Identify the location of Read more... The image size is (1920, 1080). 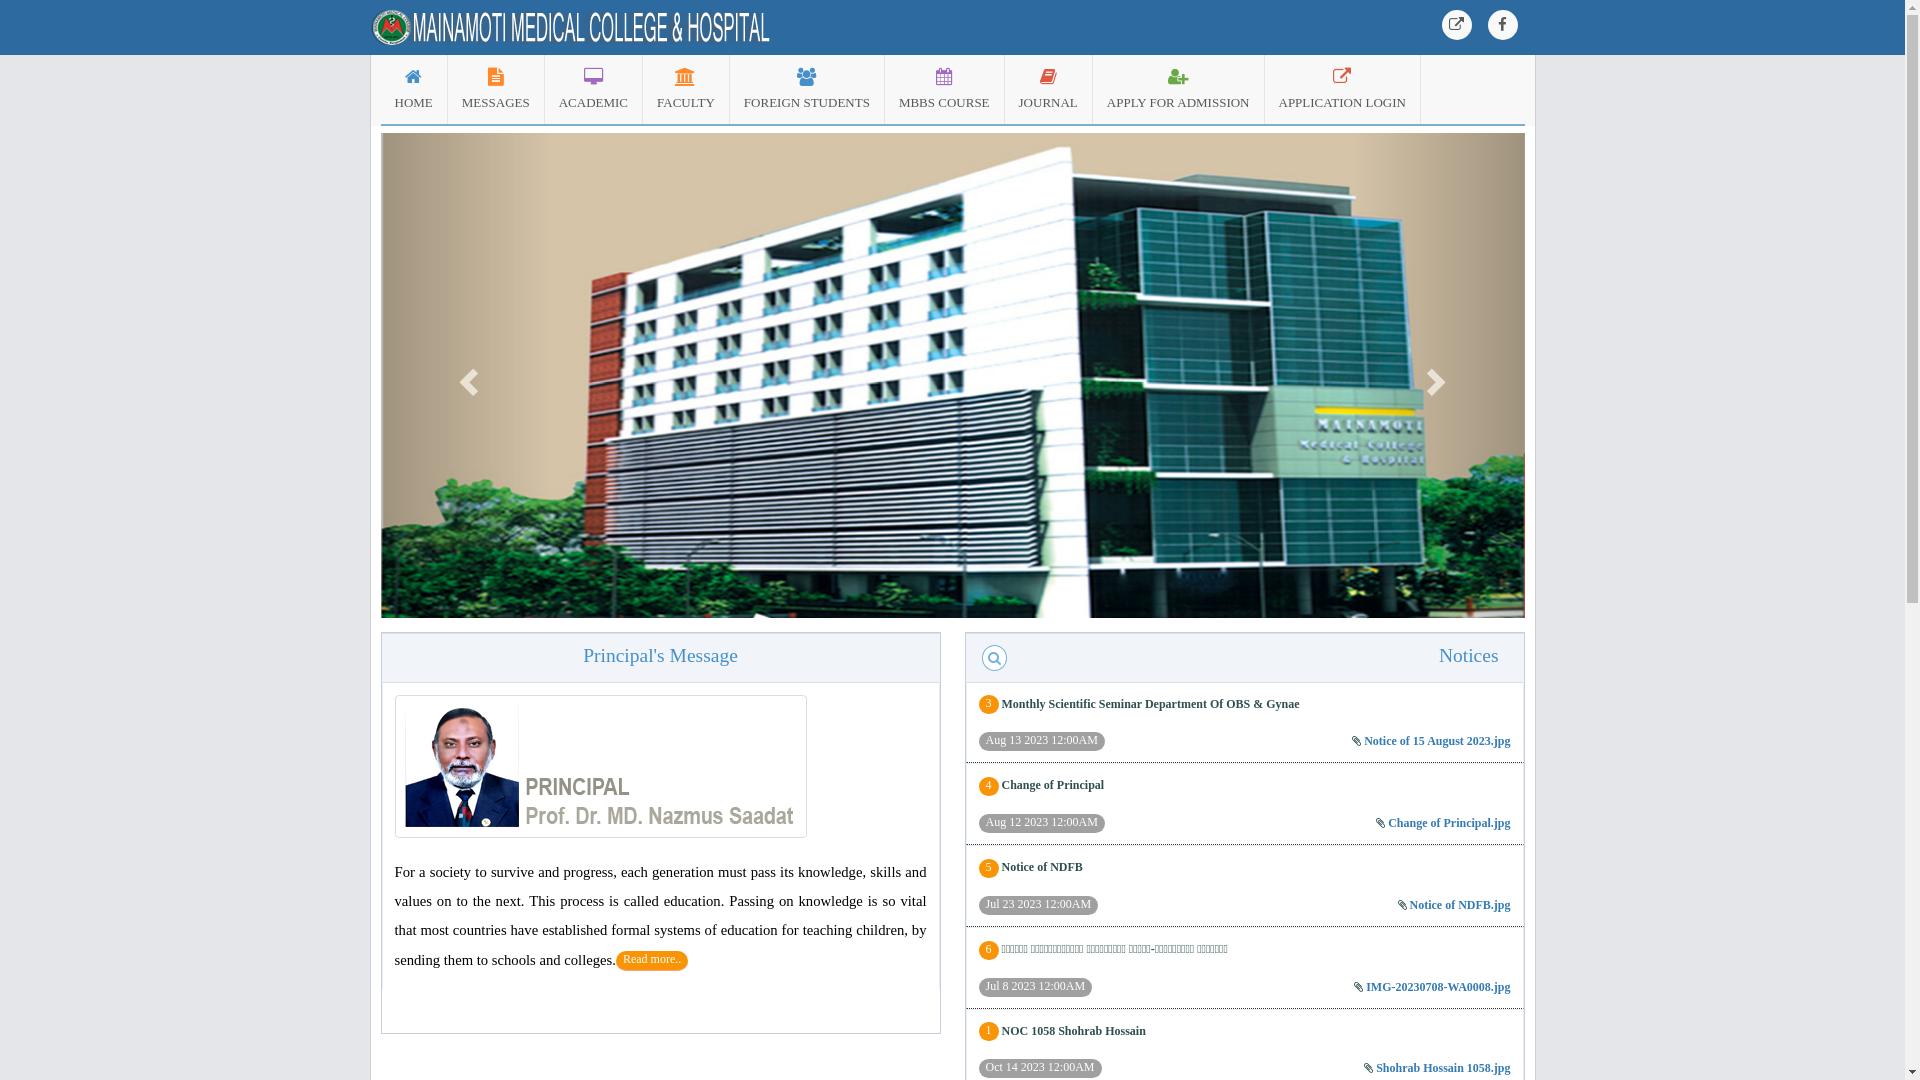
(652, 961).